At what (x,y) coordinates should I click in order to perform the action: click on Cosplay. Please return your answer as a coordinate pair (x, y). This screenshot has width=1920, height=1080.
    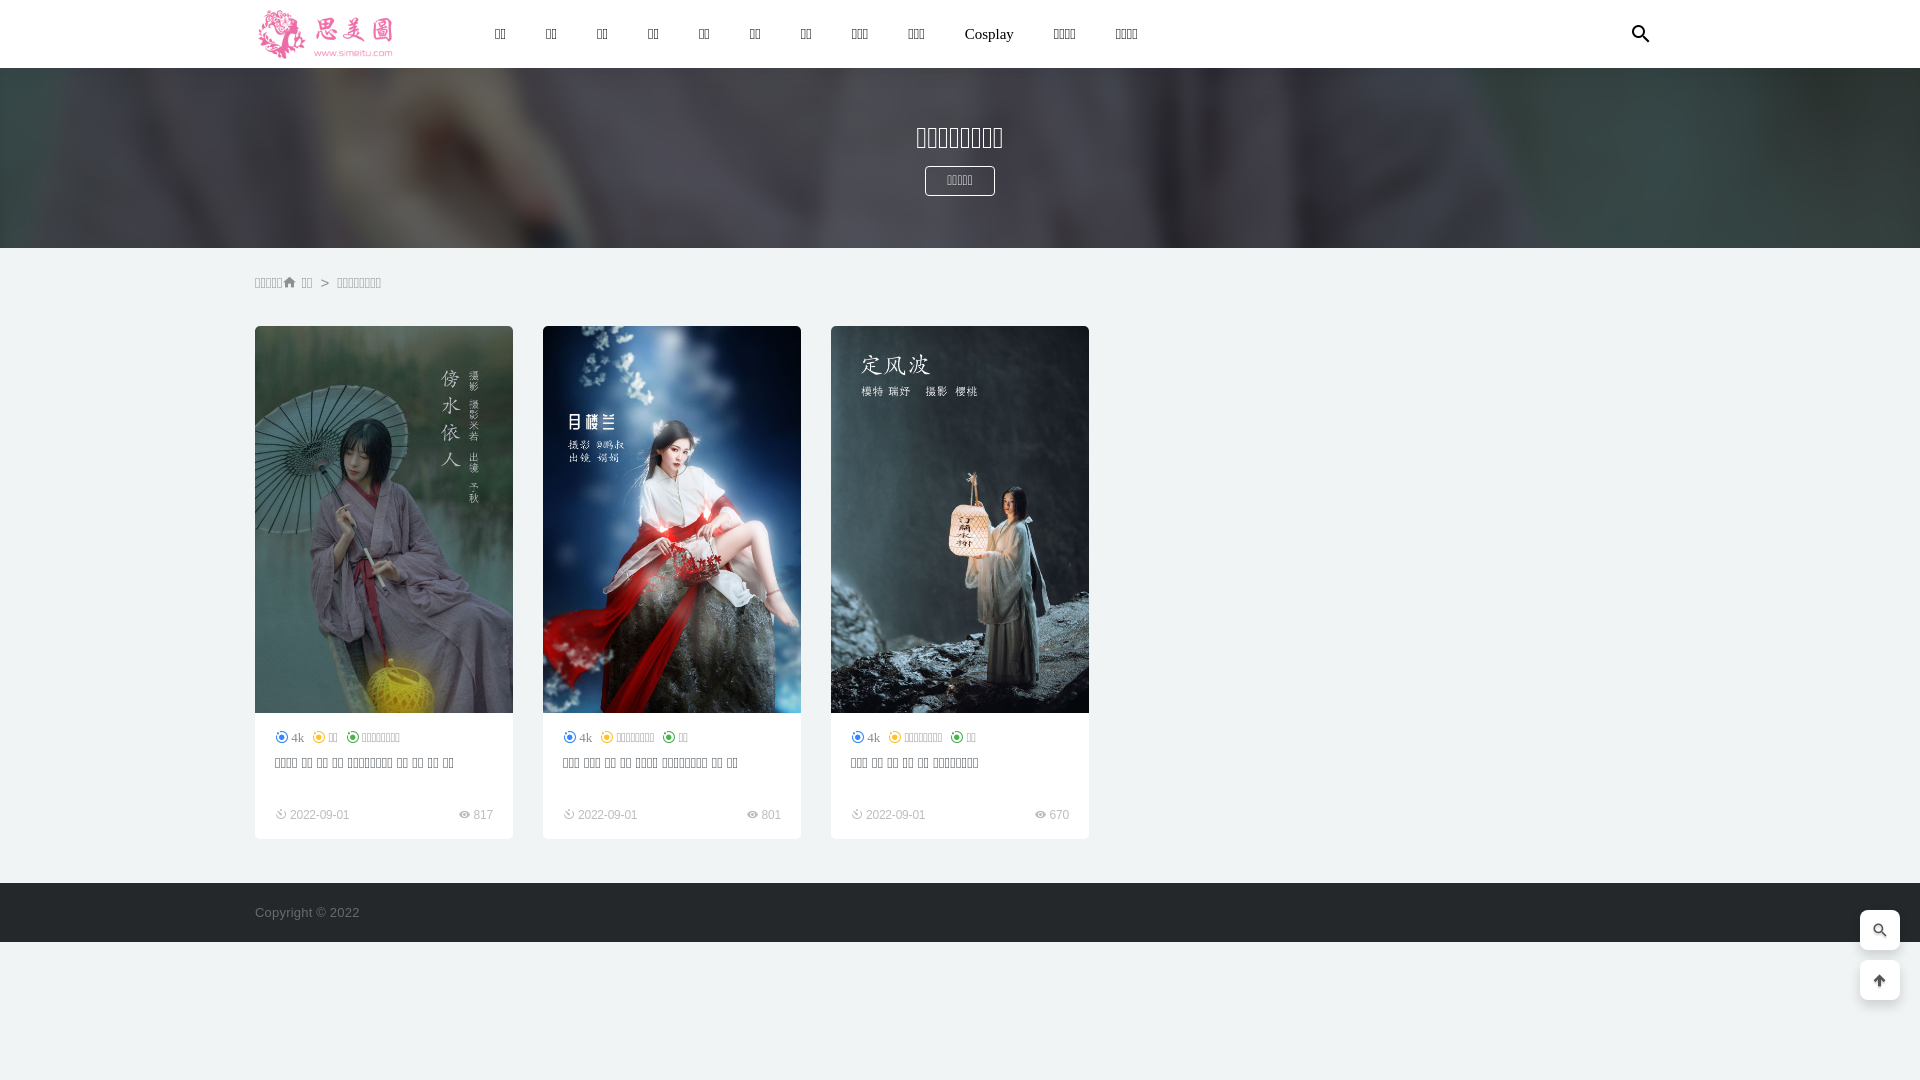
    Looking at the image, I should click on (990, 34).